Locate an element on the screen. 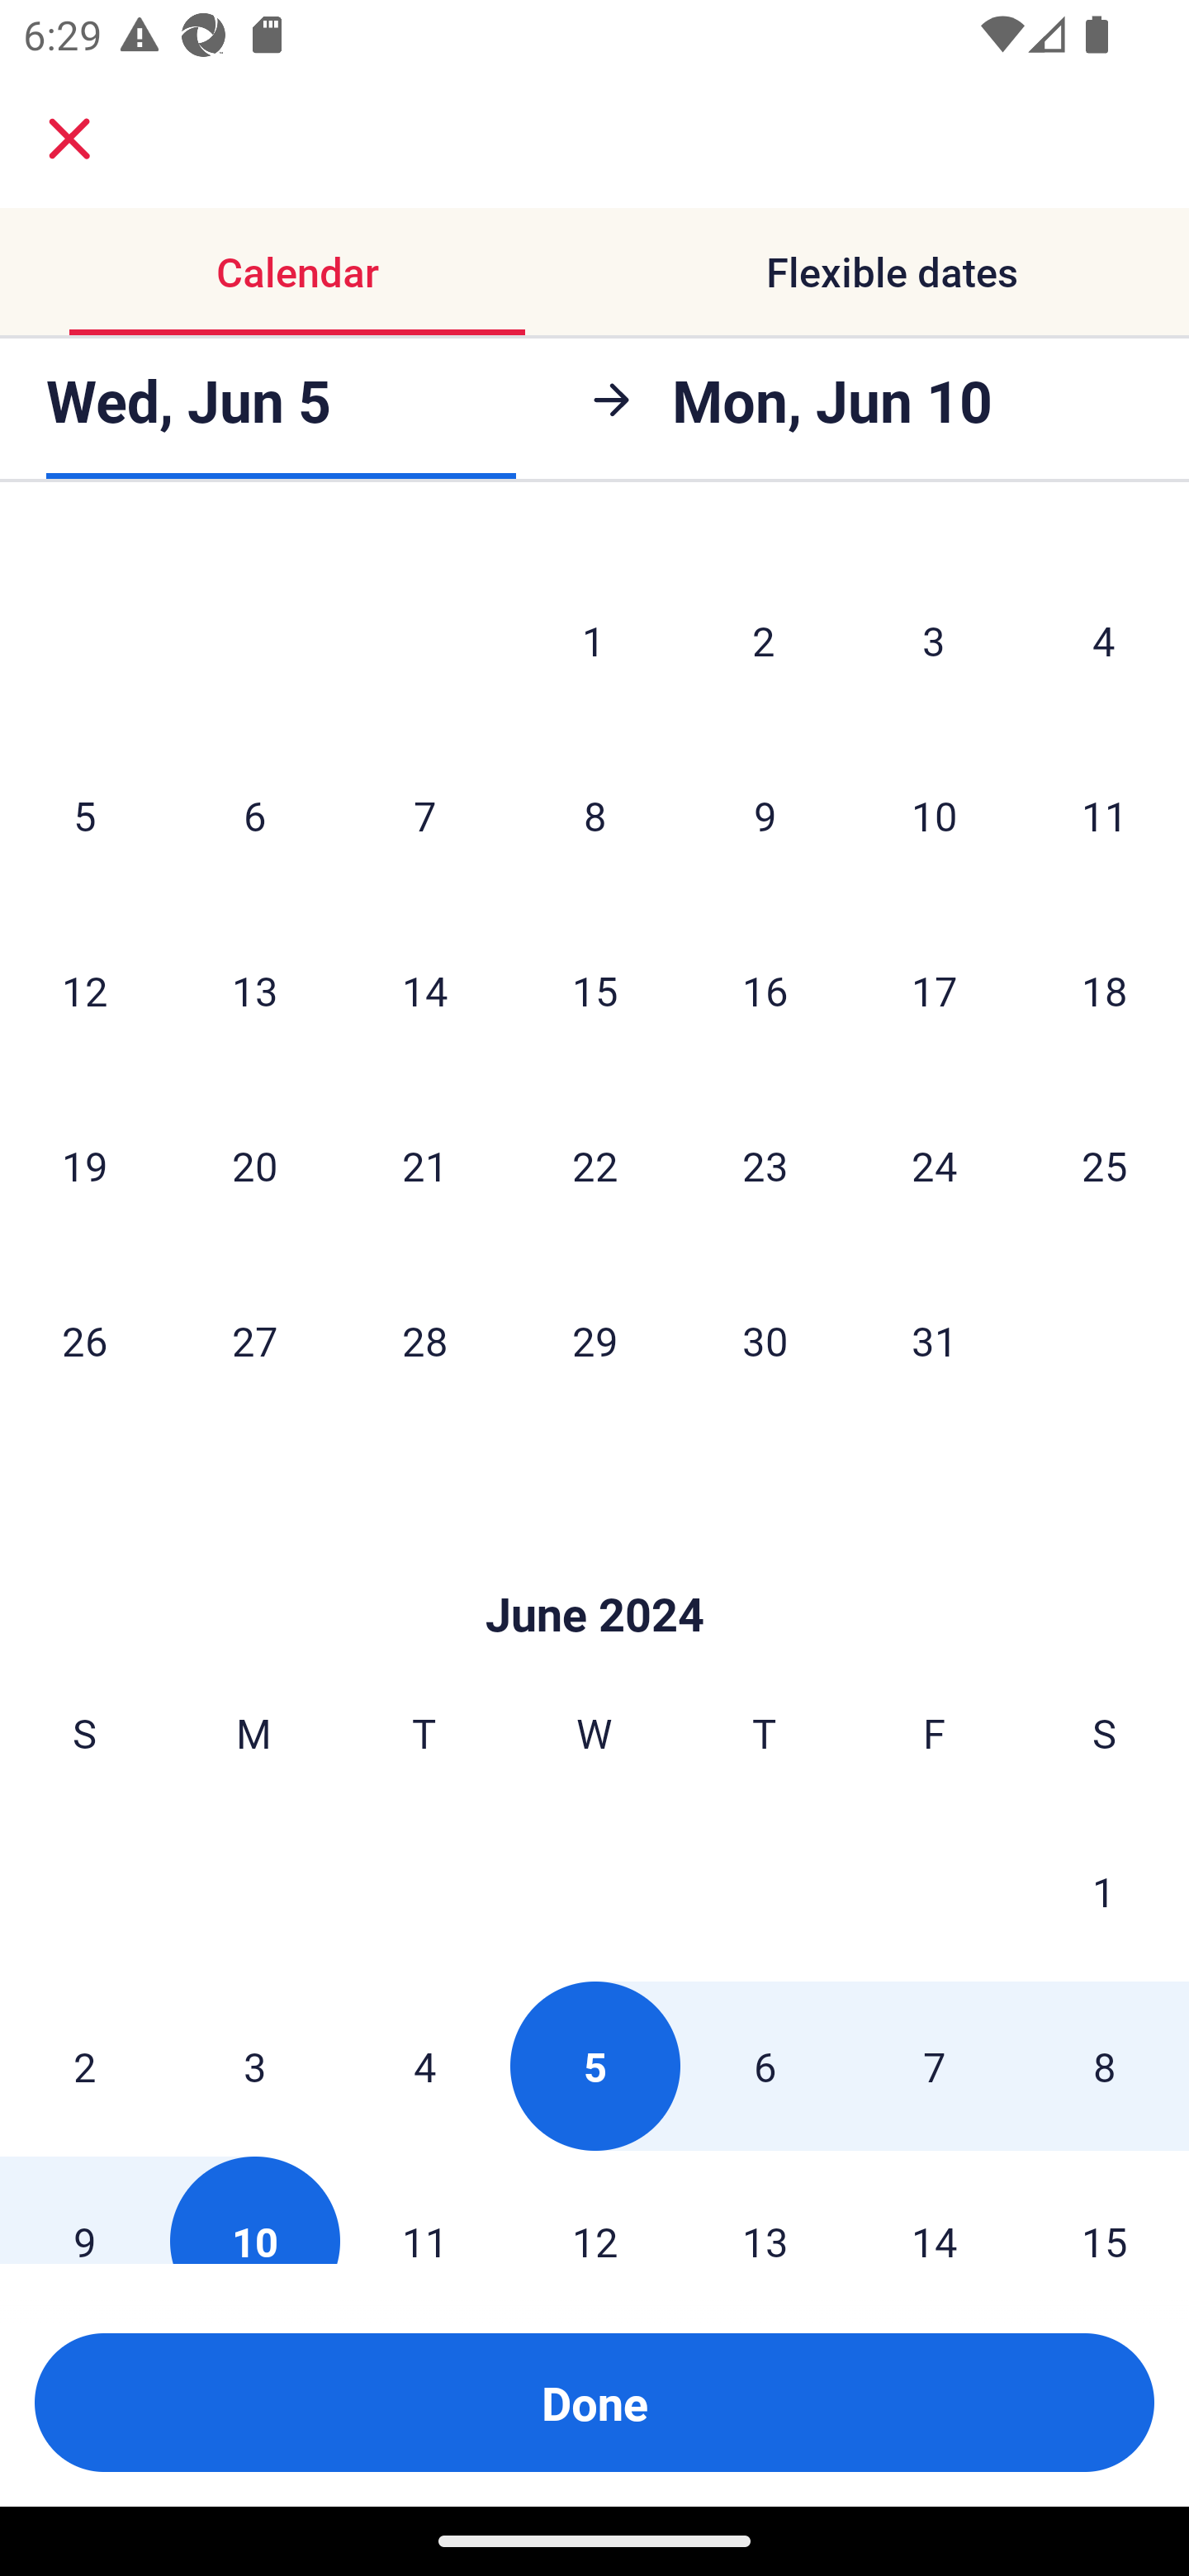 The image size is (1189, 2576). 1 Wednesday, May 1, 2024 is located at coordinates (594, 639).